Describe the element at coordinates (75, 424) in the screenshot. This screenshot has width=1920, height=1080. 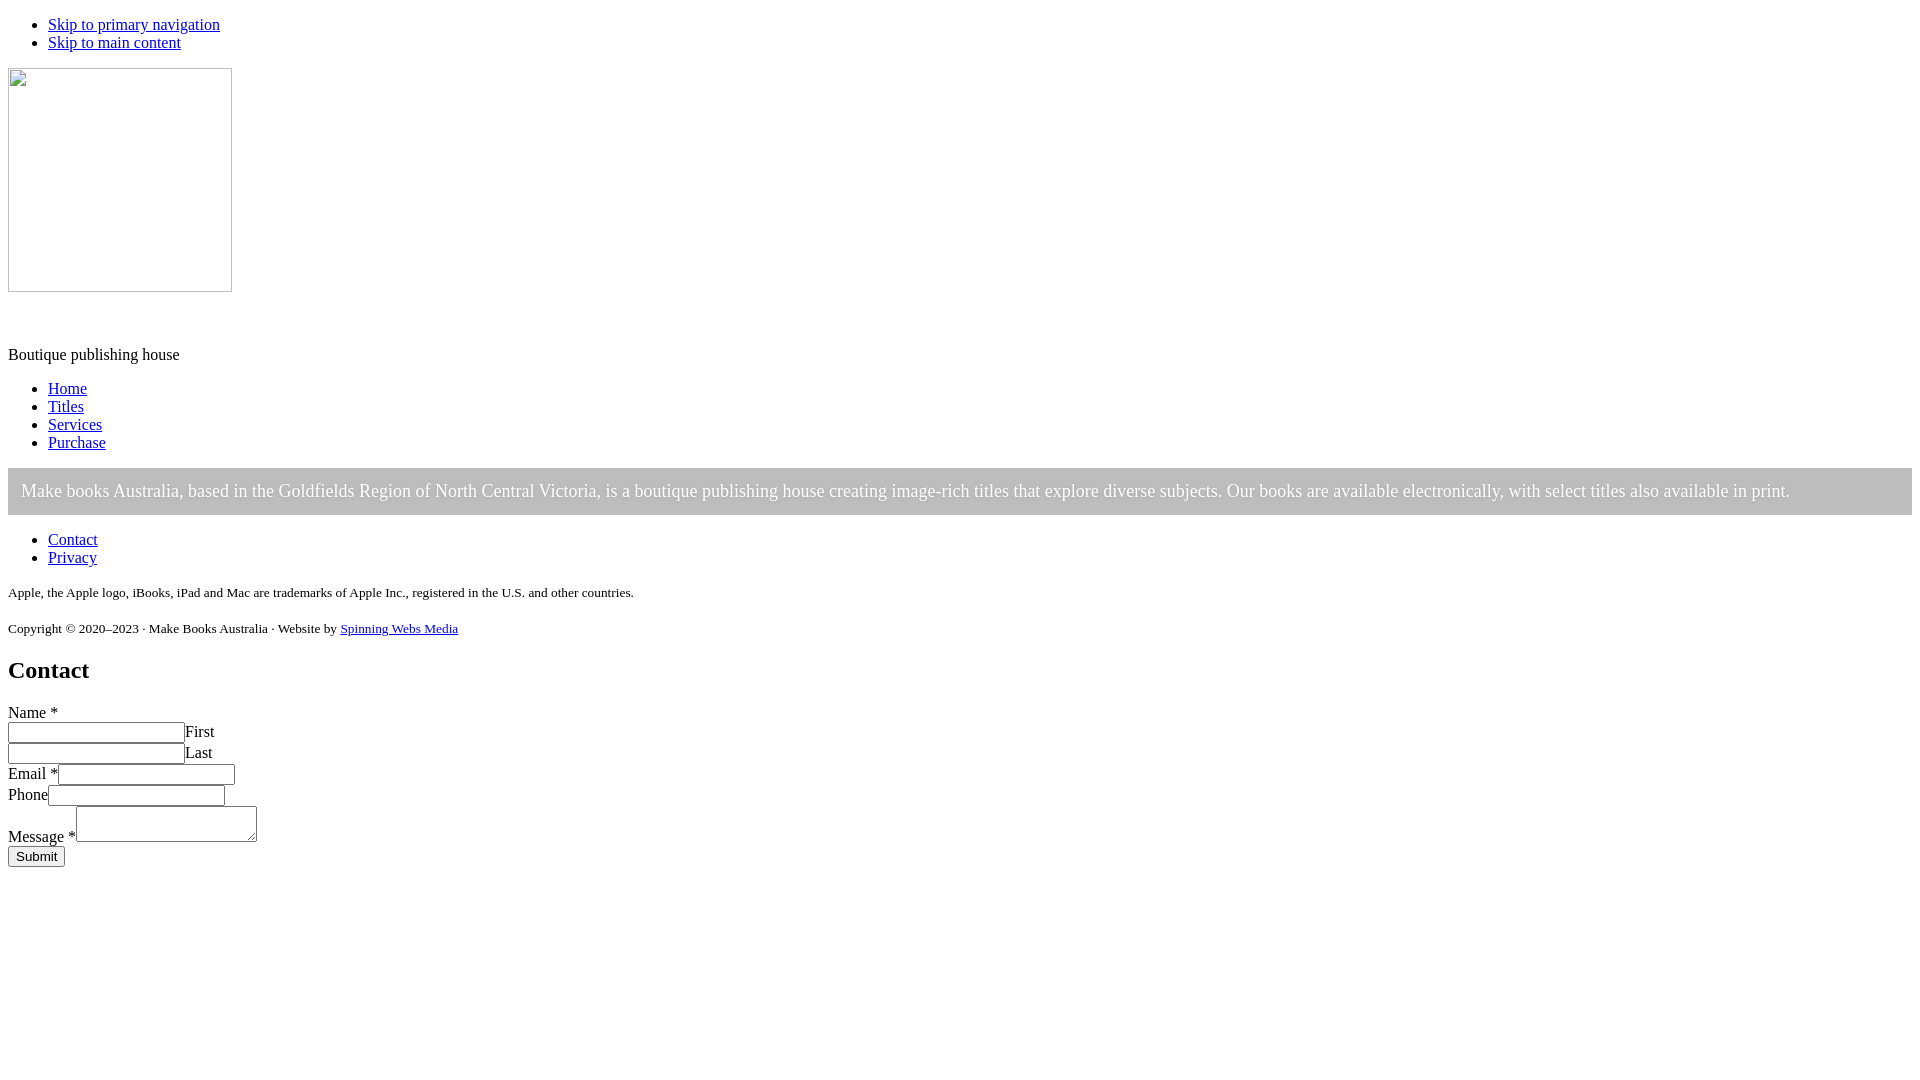
I see `Services` at that location.